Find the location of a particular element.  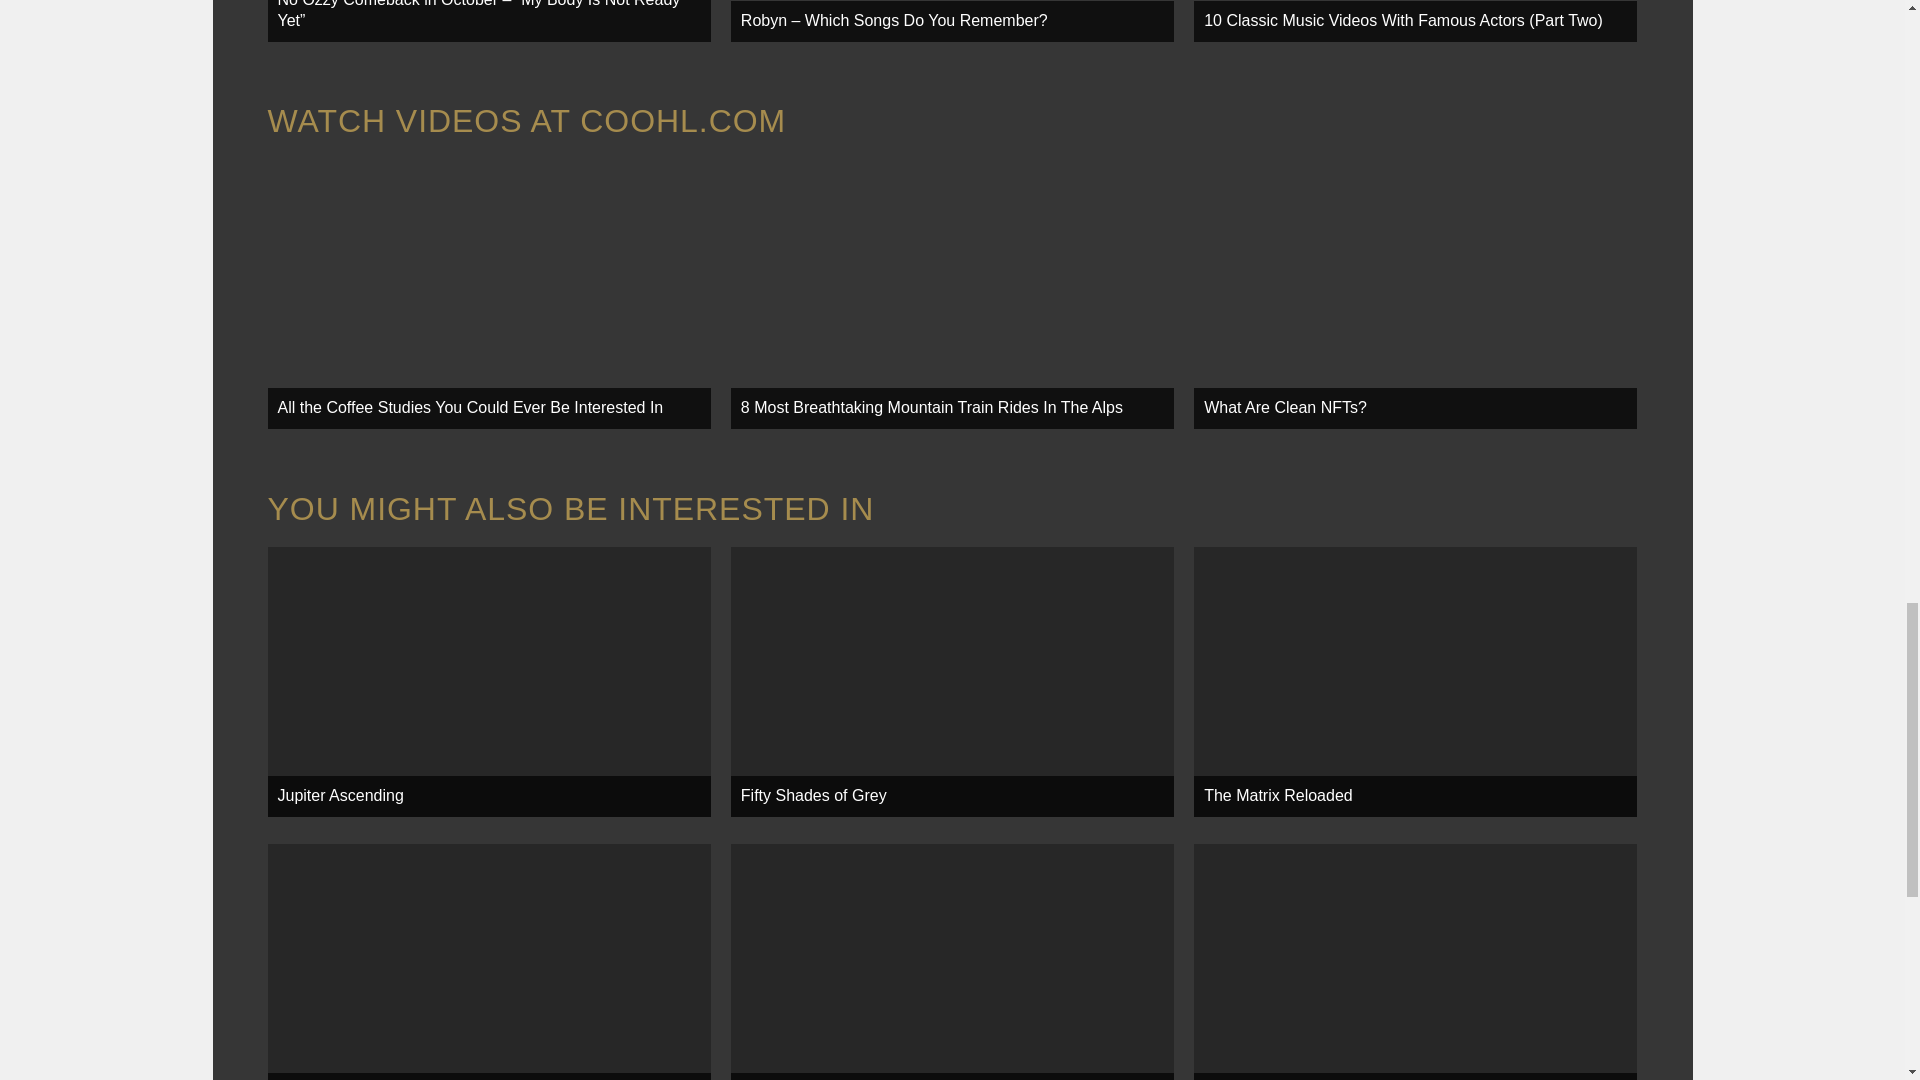

All the Coffee Studies You Could Ever Be Interested In is located at coordinates (489, 293).